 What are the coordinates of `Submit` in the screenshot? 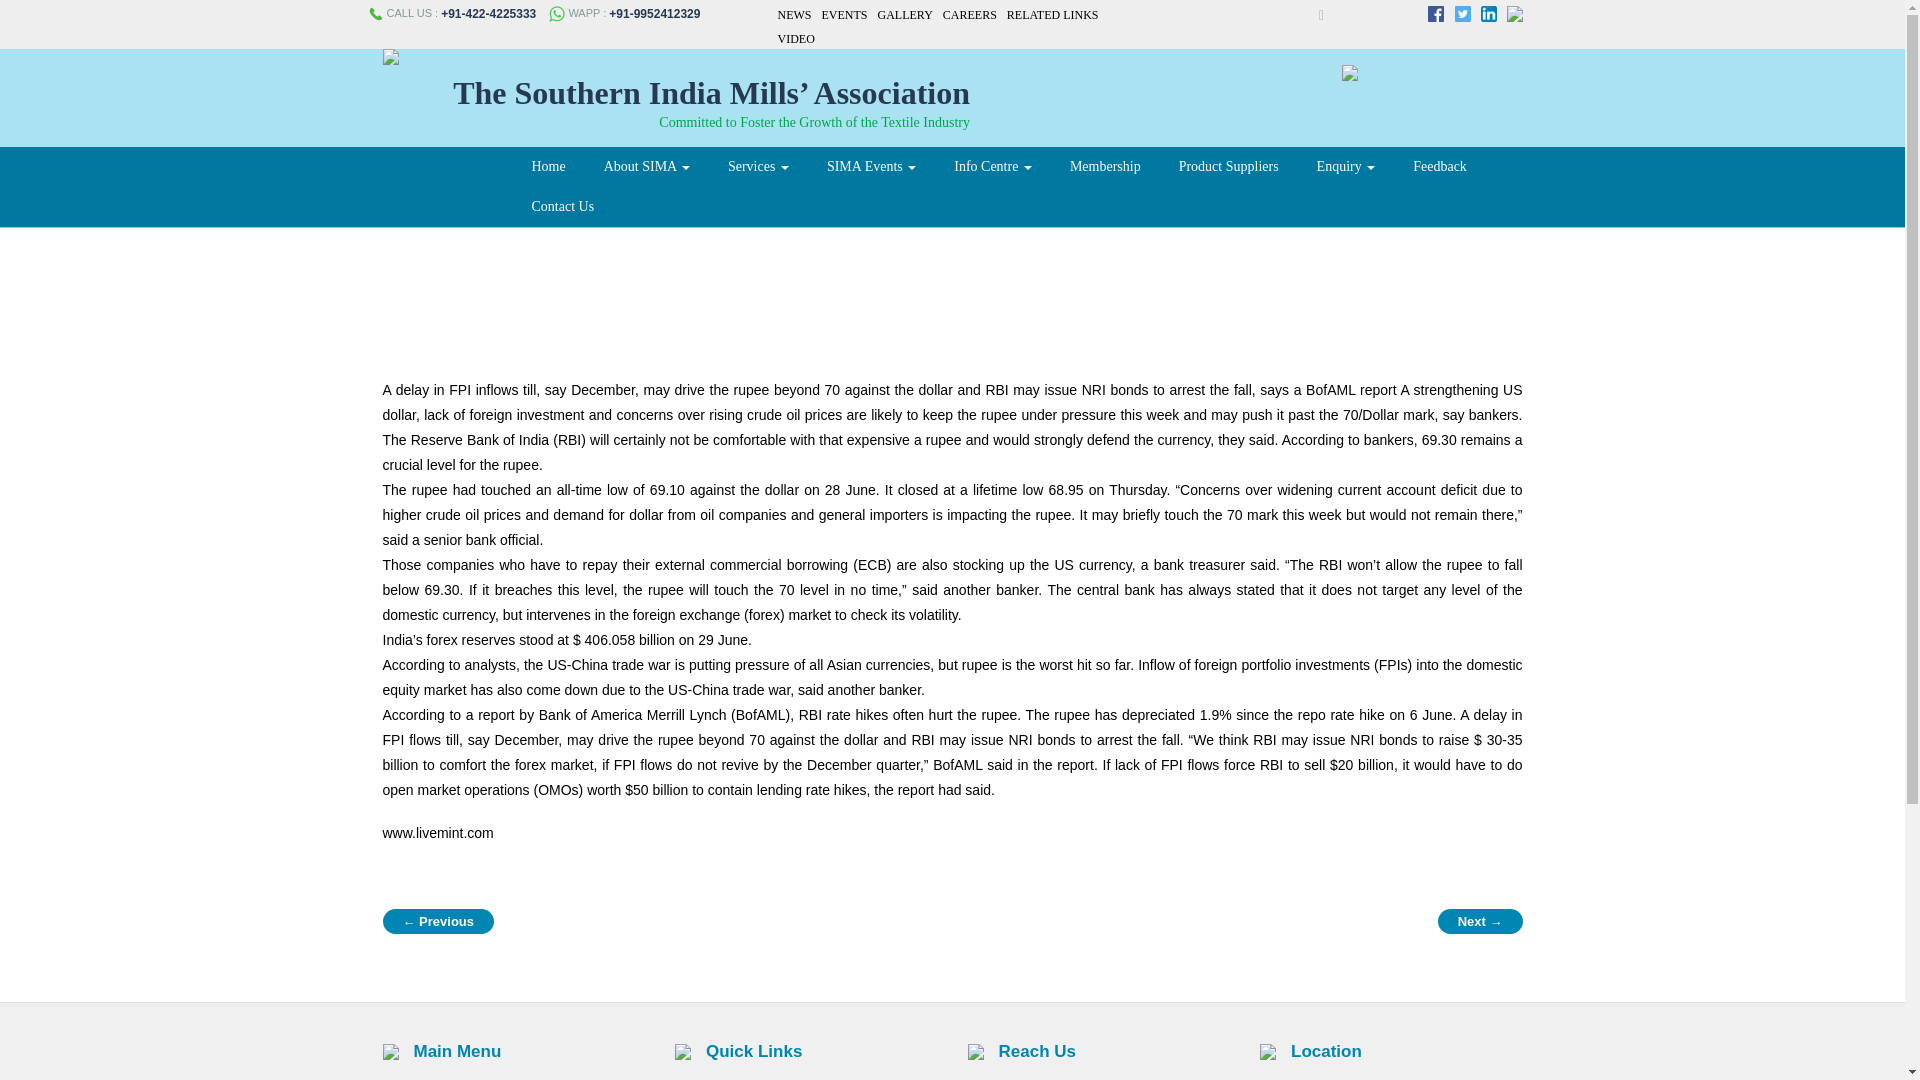 It's located at (1300, 15).